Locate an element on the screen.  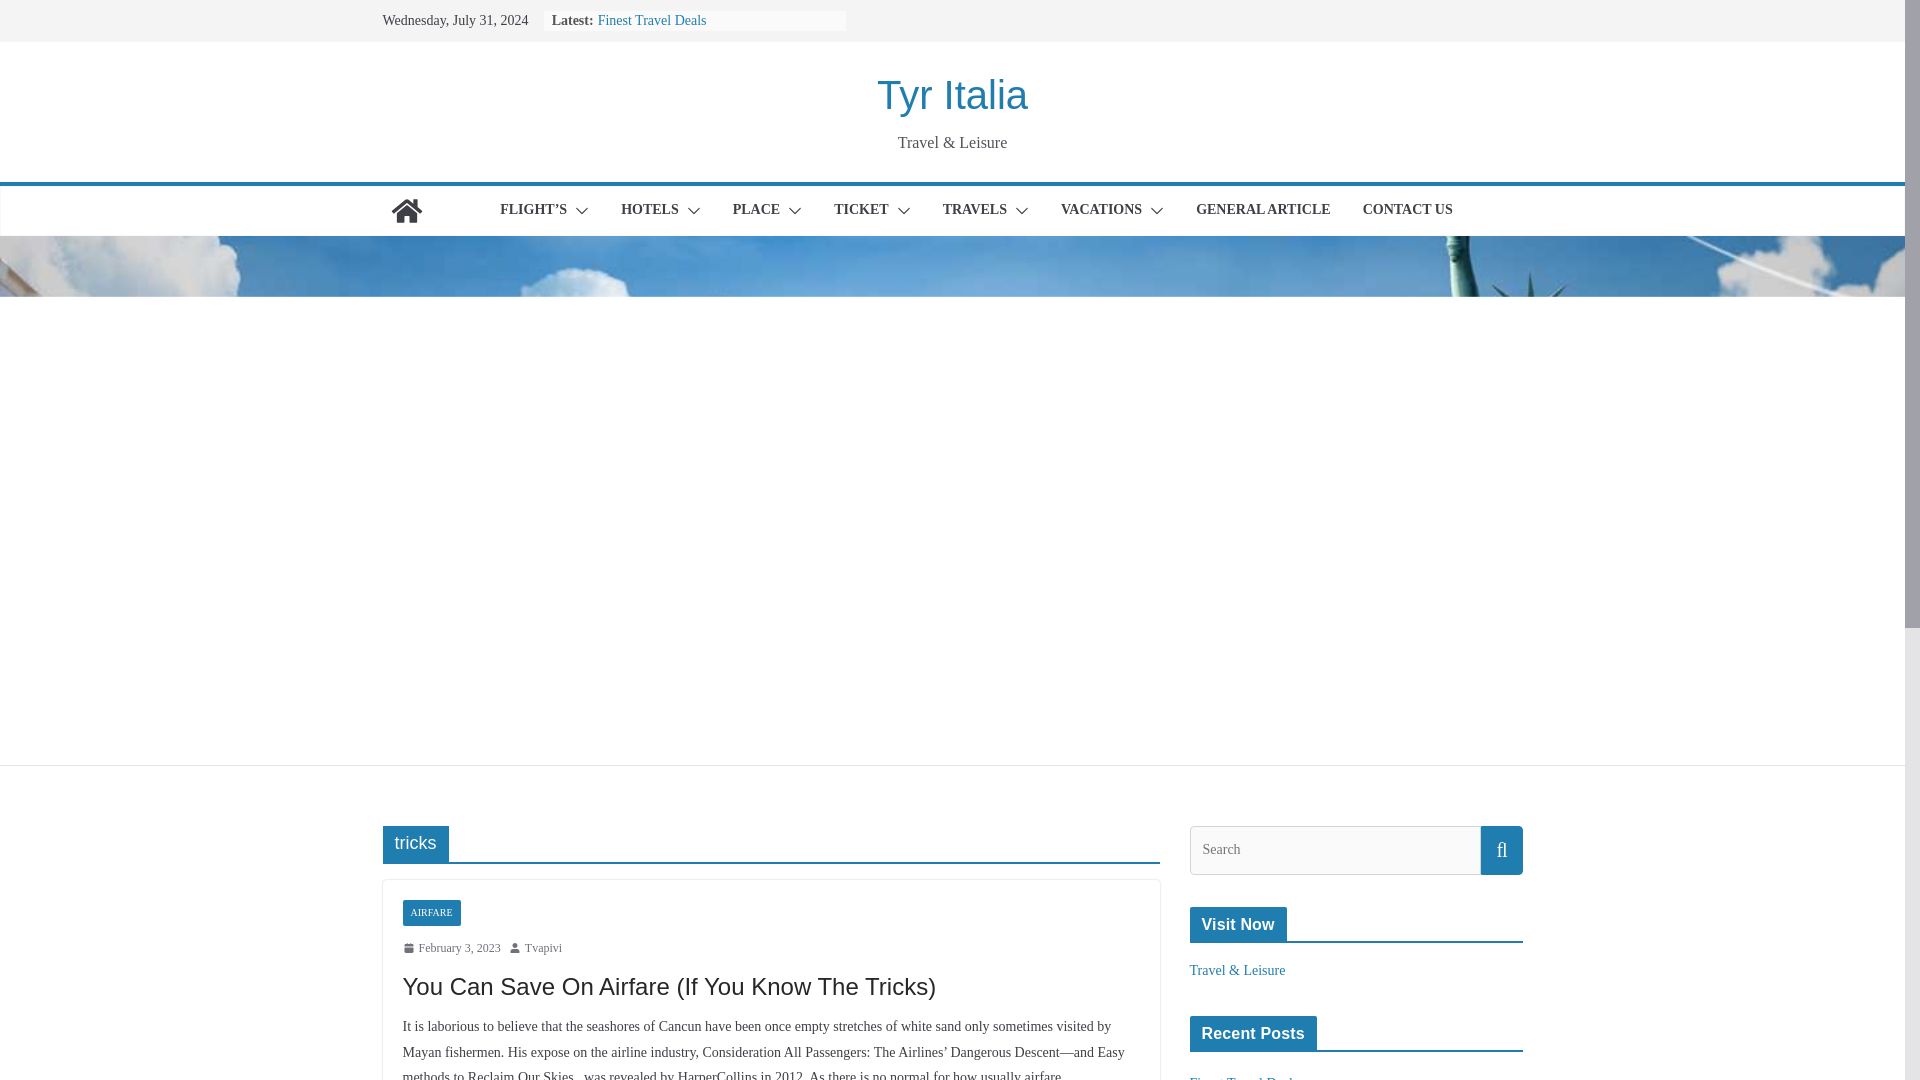
5:27 pm is located at coordinates (450, 949).